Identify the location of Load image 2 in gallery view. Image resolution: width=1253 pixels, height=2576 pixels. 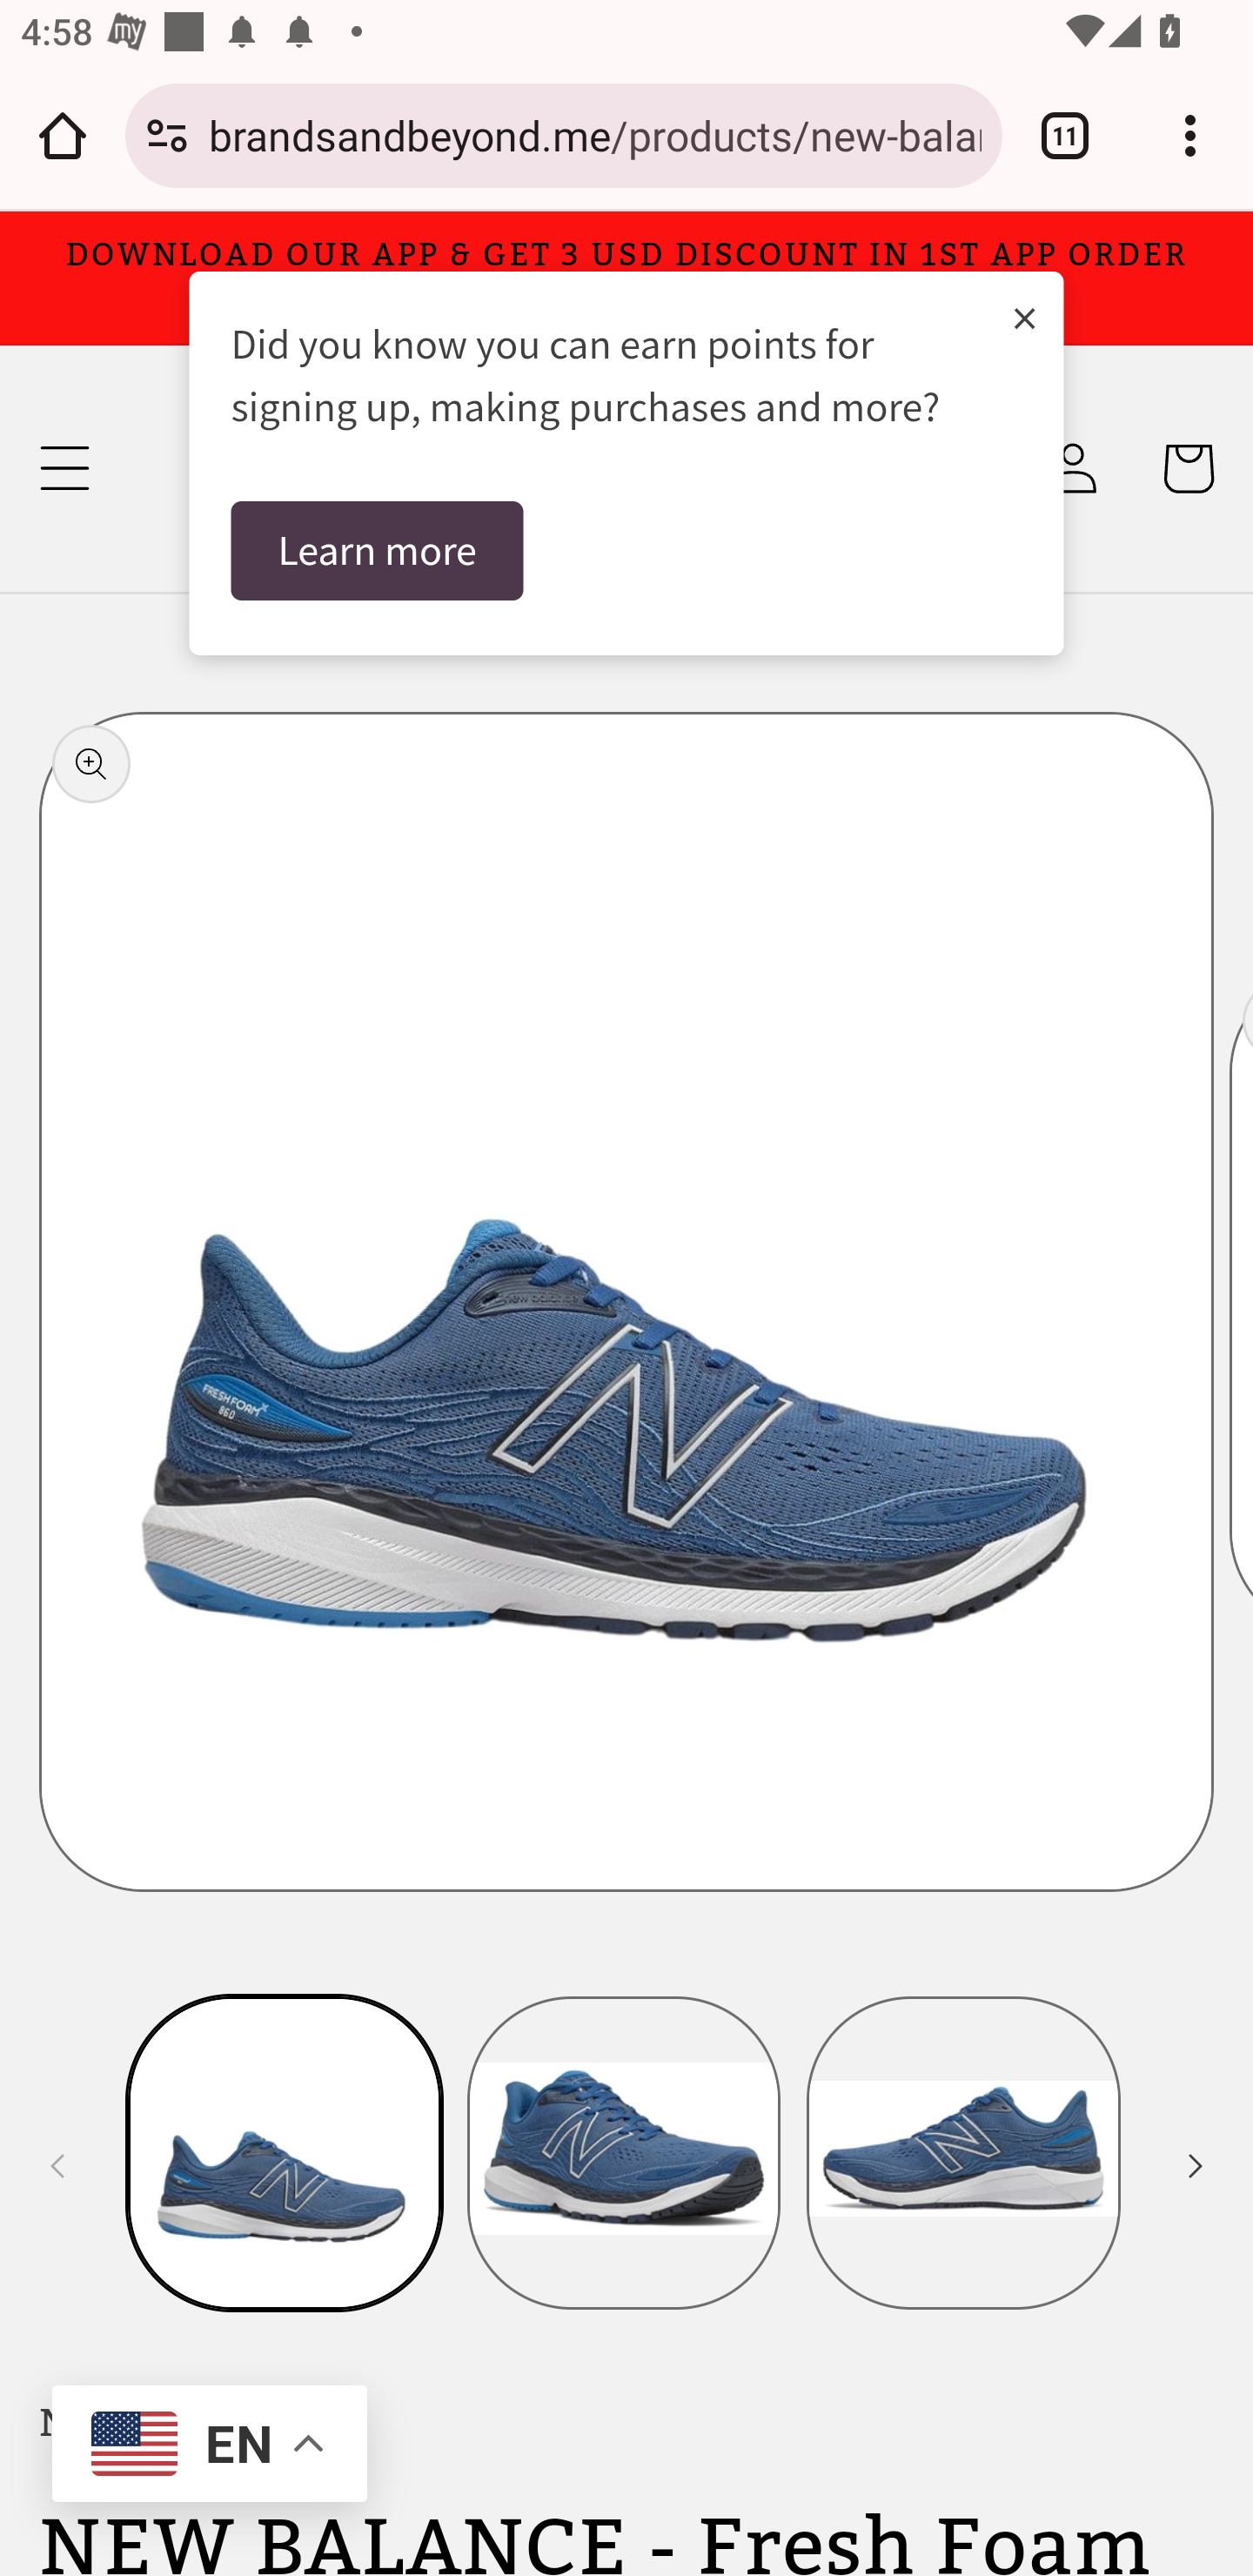
(625, 2152).